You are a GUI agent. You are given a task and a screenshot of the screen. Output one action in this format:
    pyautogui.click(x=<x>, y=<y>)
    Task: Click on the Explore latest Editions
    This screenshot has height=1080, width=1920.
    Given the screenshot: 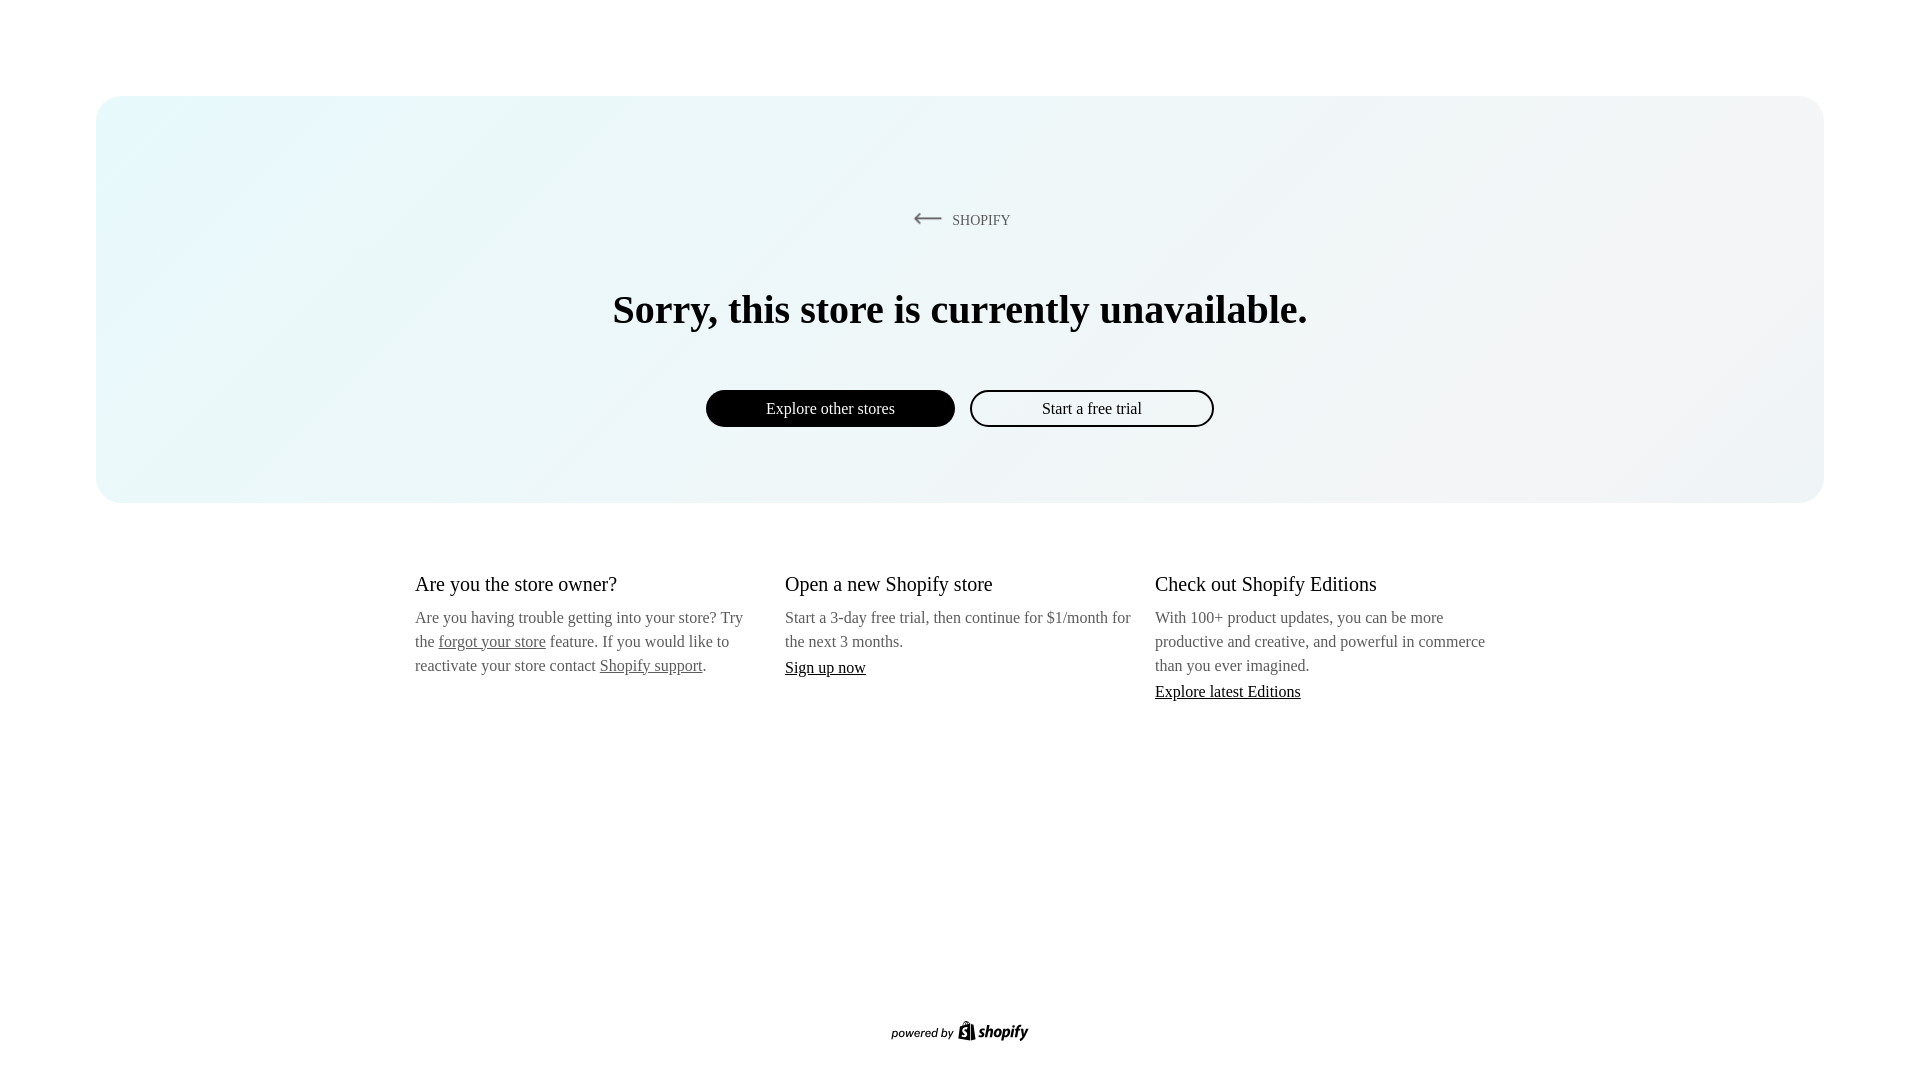 What is the action you would take?
    pyautogui.click(x=1228, y=690)
    